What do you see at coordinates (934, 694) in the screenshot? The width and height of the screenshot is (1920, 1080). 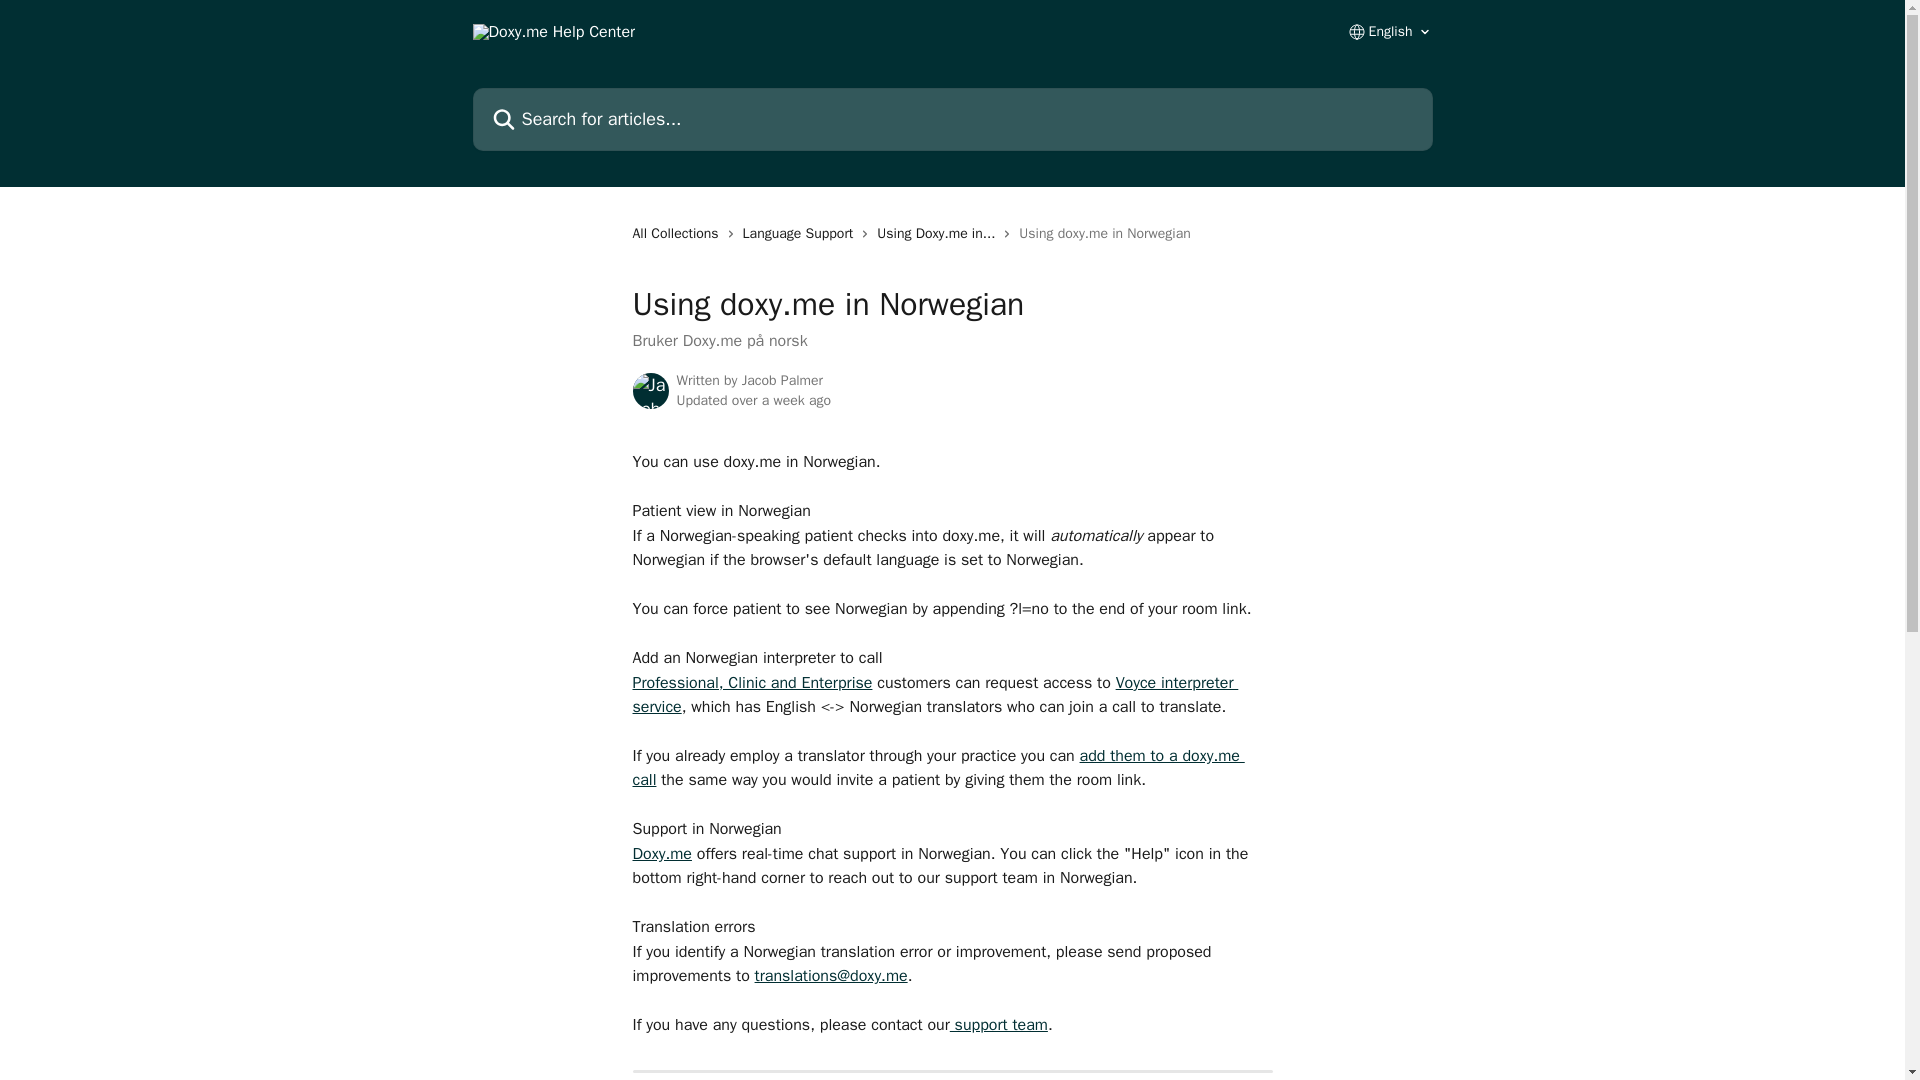 I see `Voyce interpreter service` at bounding box center [934, 694].